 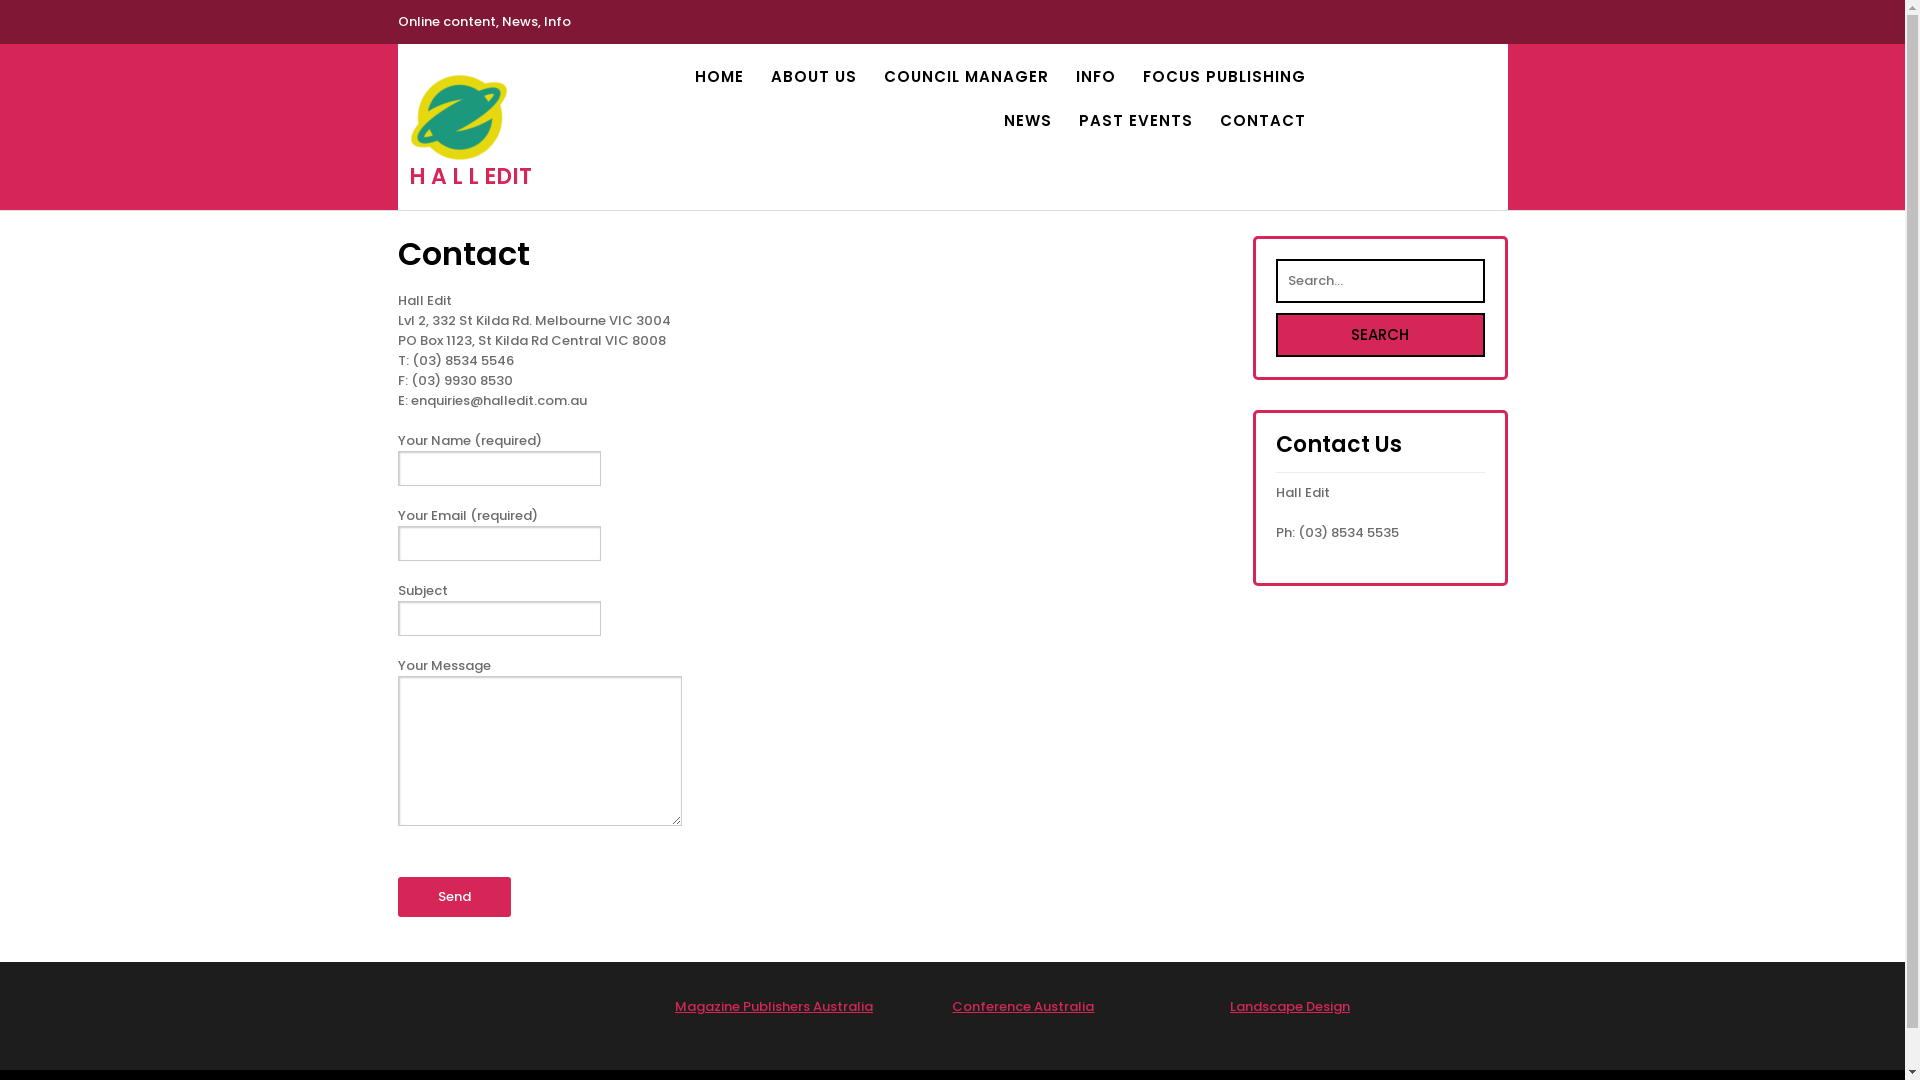 What do you see at coordinates (1096, 77) in the screenshot?
I see `INFO` at bounding box center [1096, 77].